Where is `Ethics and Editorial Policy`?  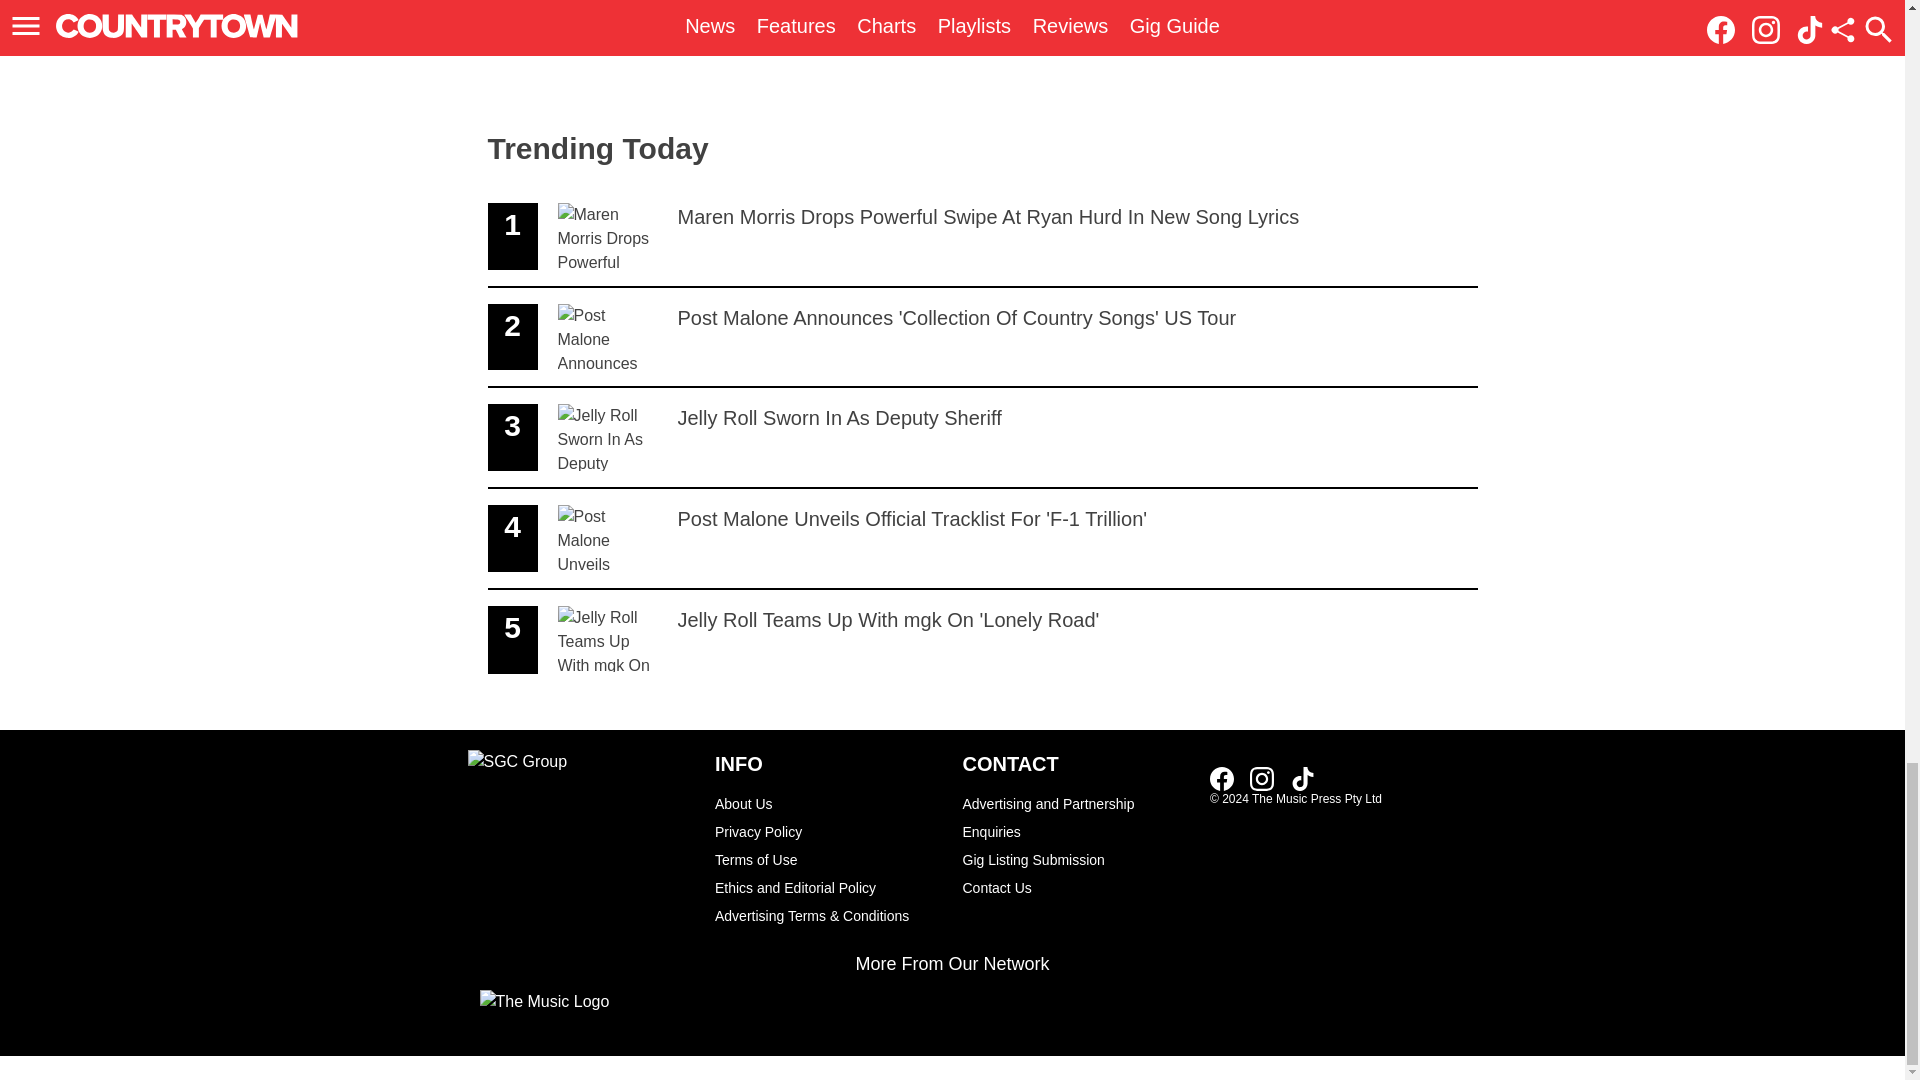 Ethics and Editorial Policy is located at coordinates (1076, 859).